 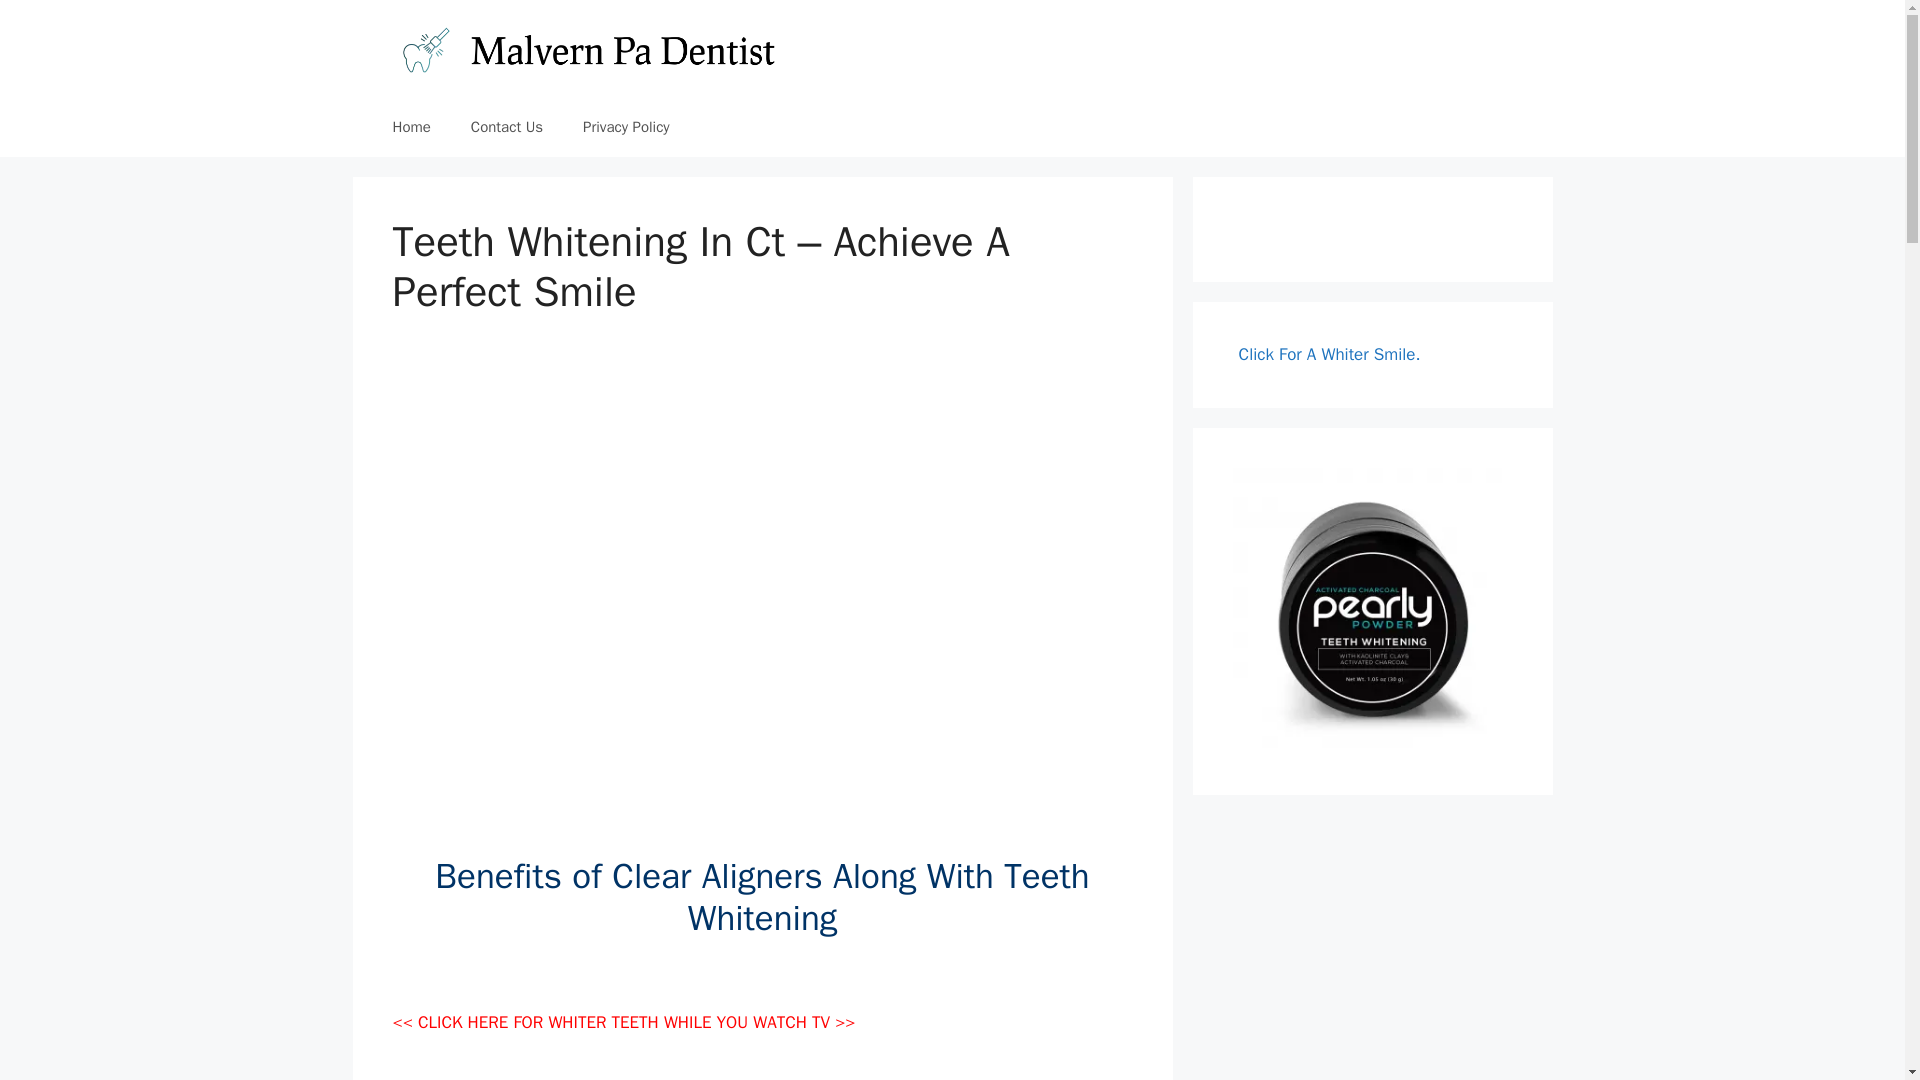 I want to click on MalvernPaDentist, so click(x=586, y=47).